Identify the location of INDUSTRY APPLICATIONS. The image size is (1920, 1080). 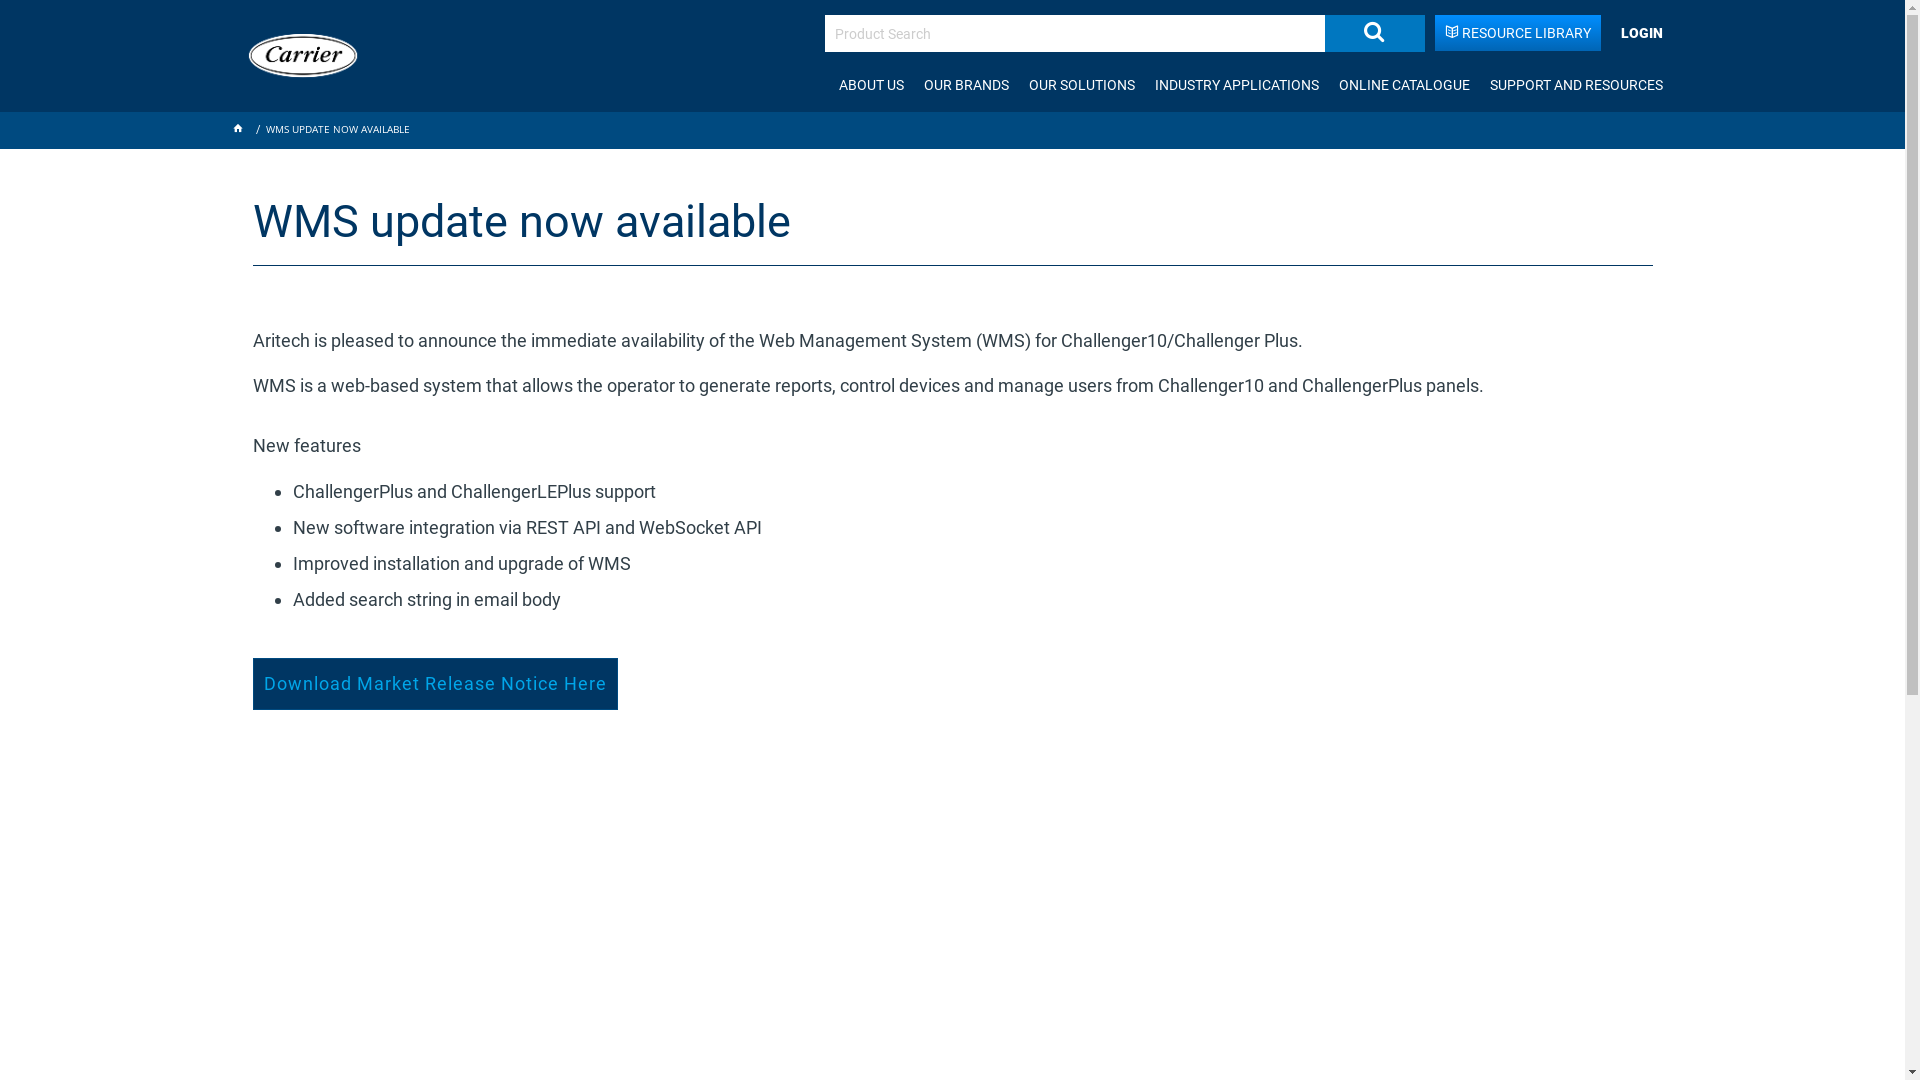
(1236, 85).